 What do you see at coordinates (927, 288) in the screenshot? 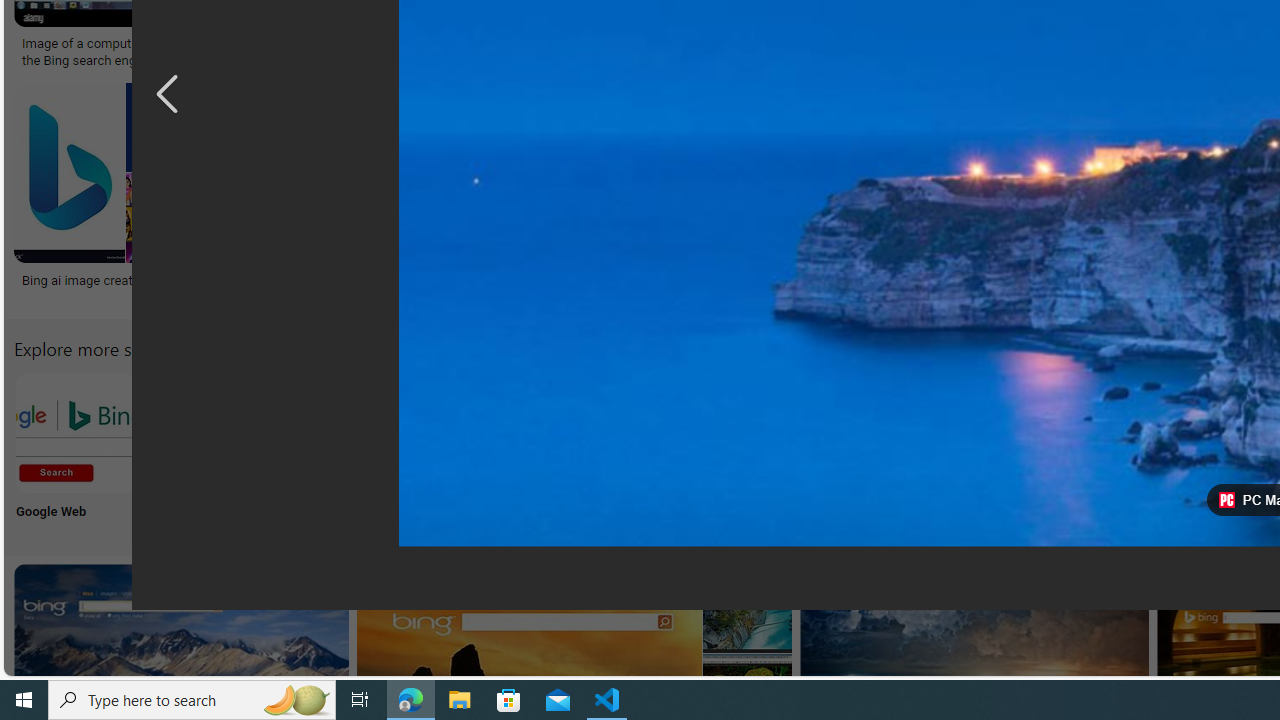
I see `FIX: Downloading proxy script message on Google Chrome` at bounding box center [927, 288].